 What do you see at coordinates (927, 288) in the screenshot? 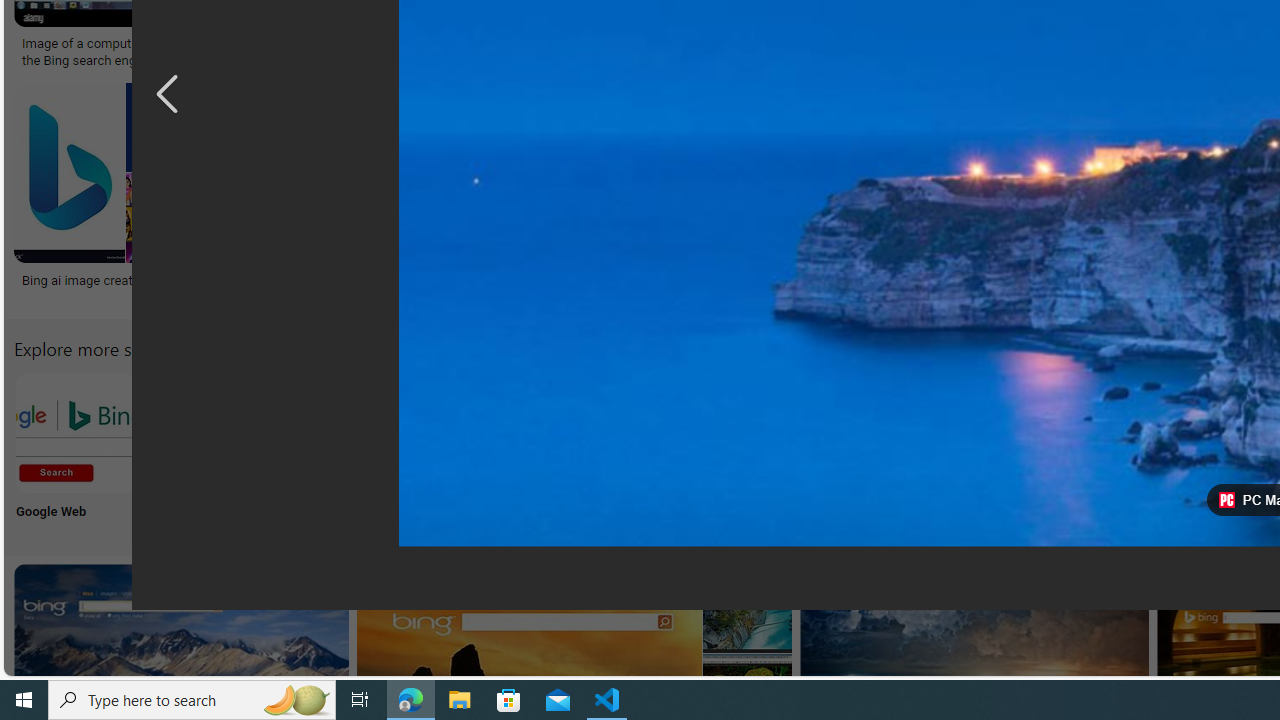
I see `FIX: Downloading proxy script message on Google Chrome` at bounding box center [927, 288].